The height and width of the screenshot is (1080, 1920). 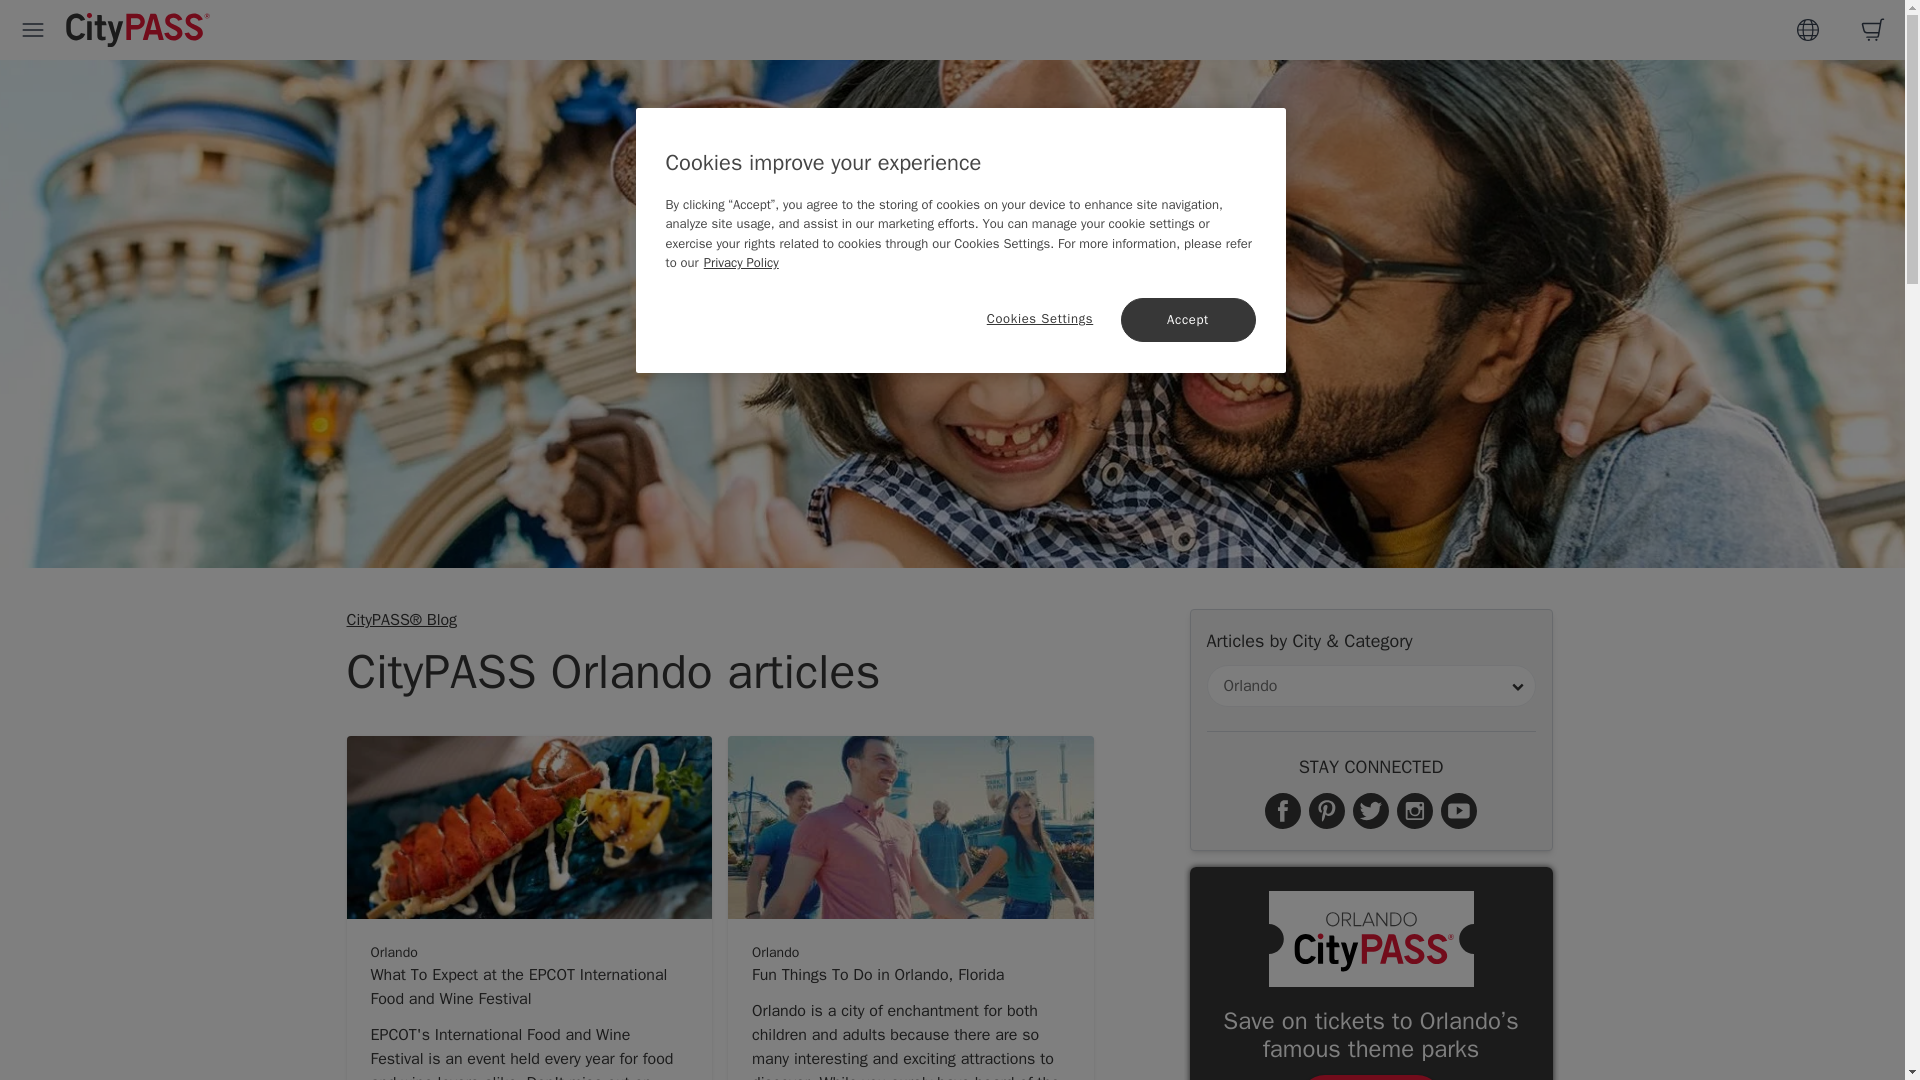 I want to click on CityPASS, so click(x=138, y=31).